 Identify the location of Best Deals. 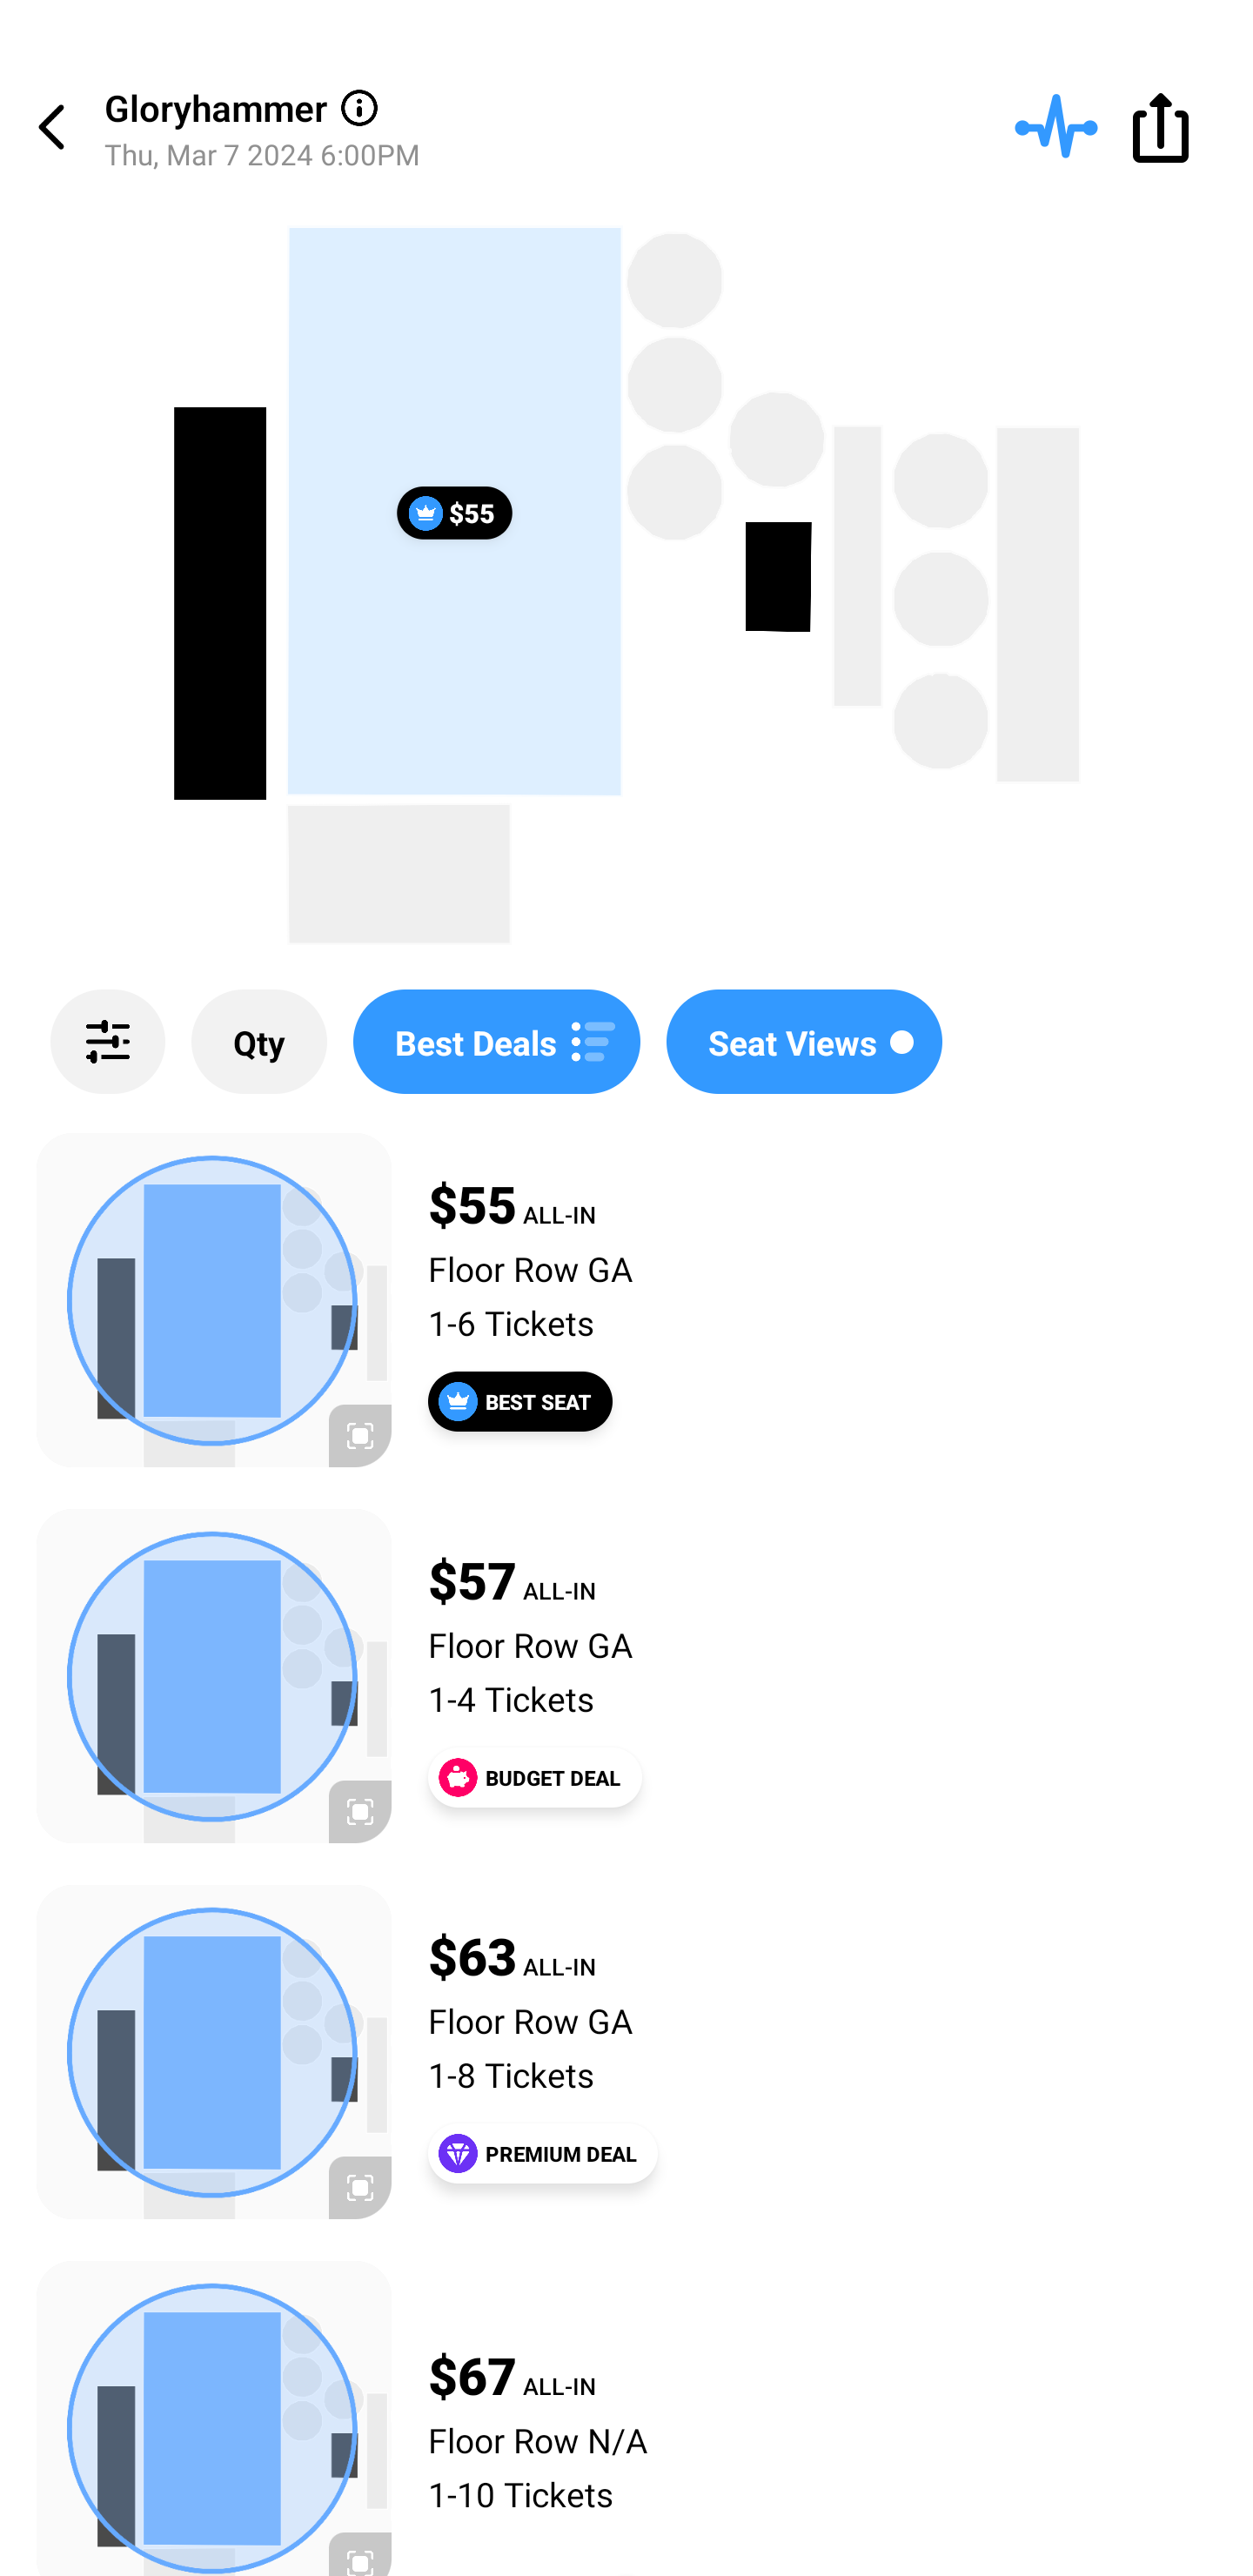
(496, 1042).